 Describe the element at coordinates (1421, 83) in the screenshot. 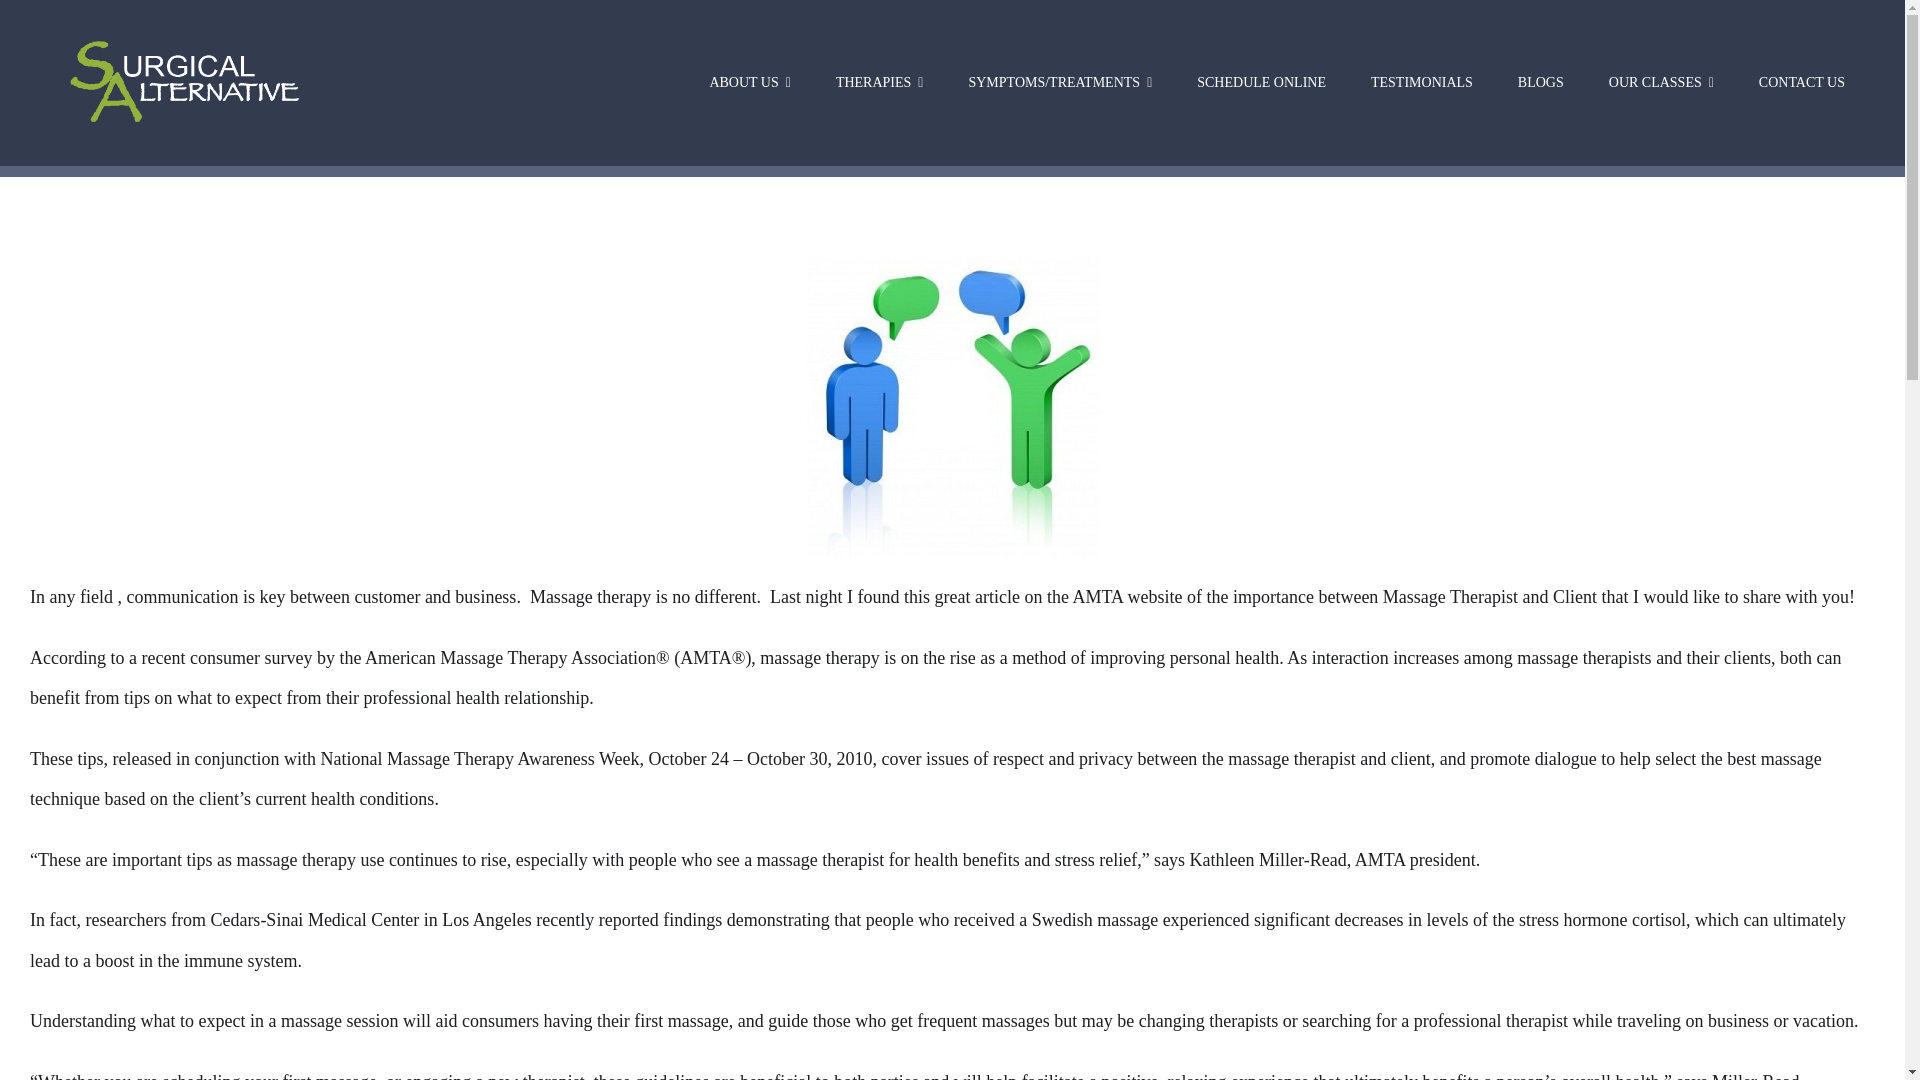

I see `TESTIMONIALS` at that location.